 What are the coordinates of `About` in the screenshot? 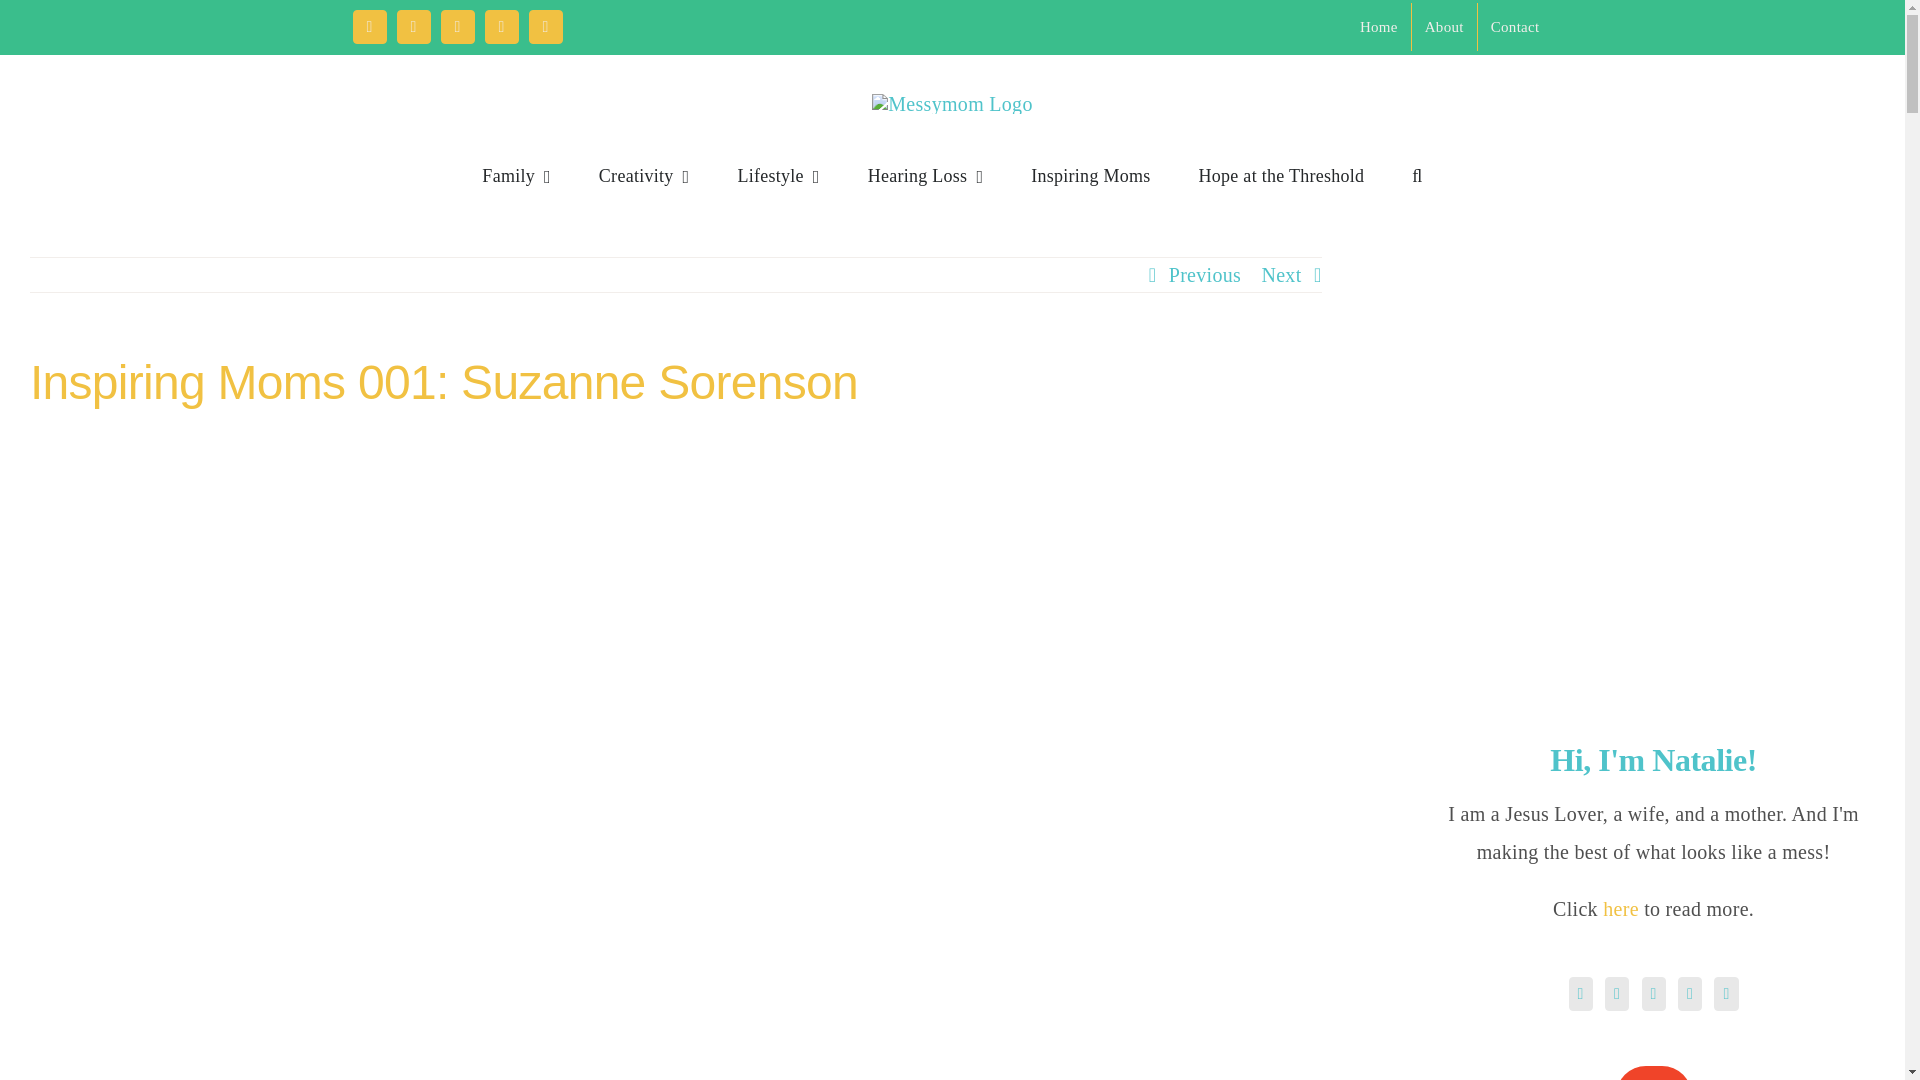 It's located at (1444, 26).